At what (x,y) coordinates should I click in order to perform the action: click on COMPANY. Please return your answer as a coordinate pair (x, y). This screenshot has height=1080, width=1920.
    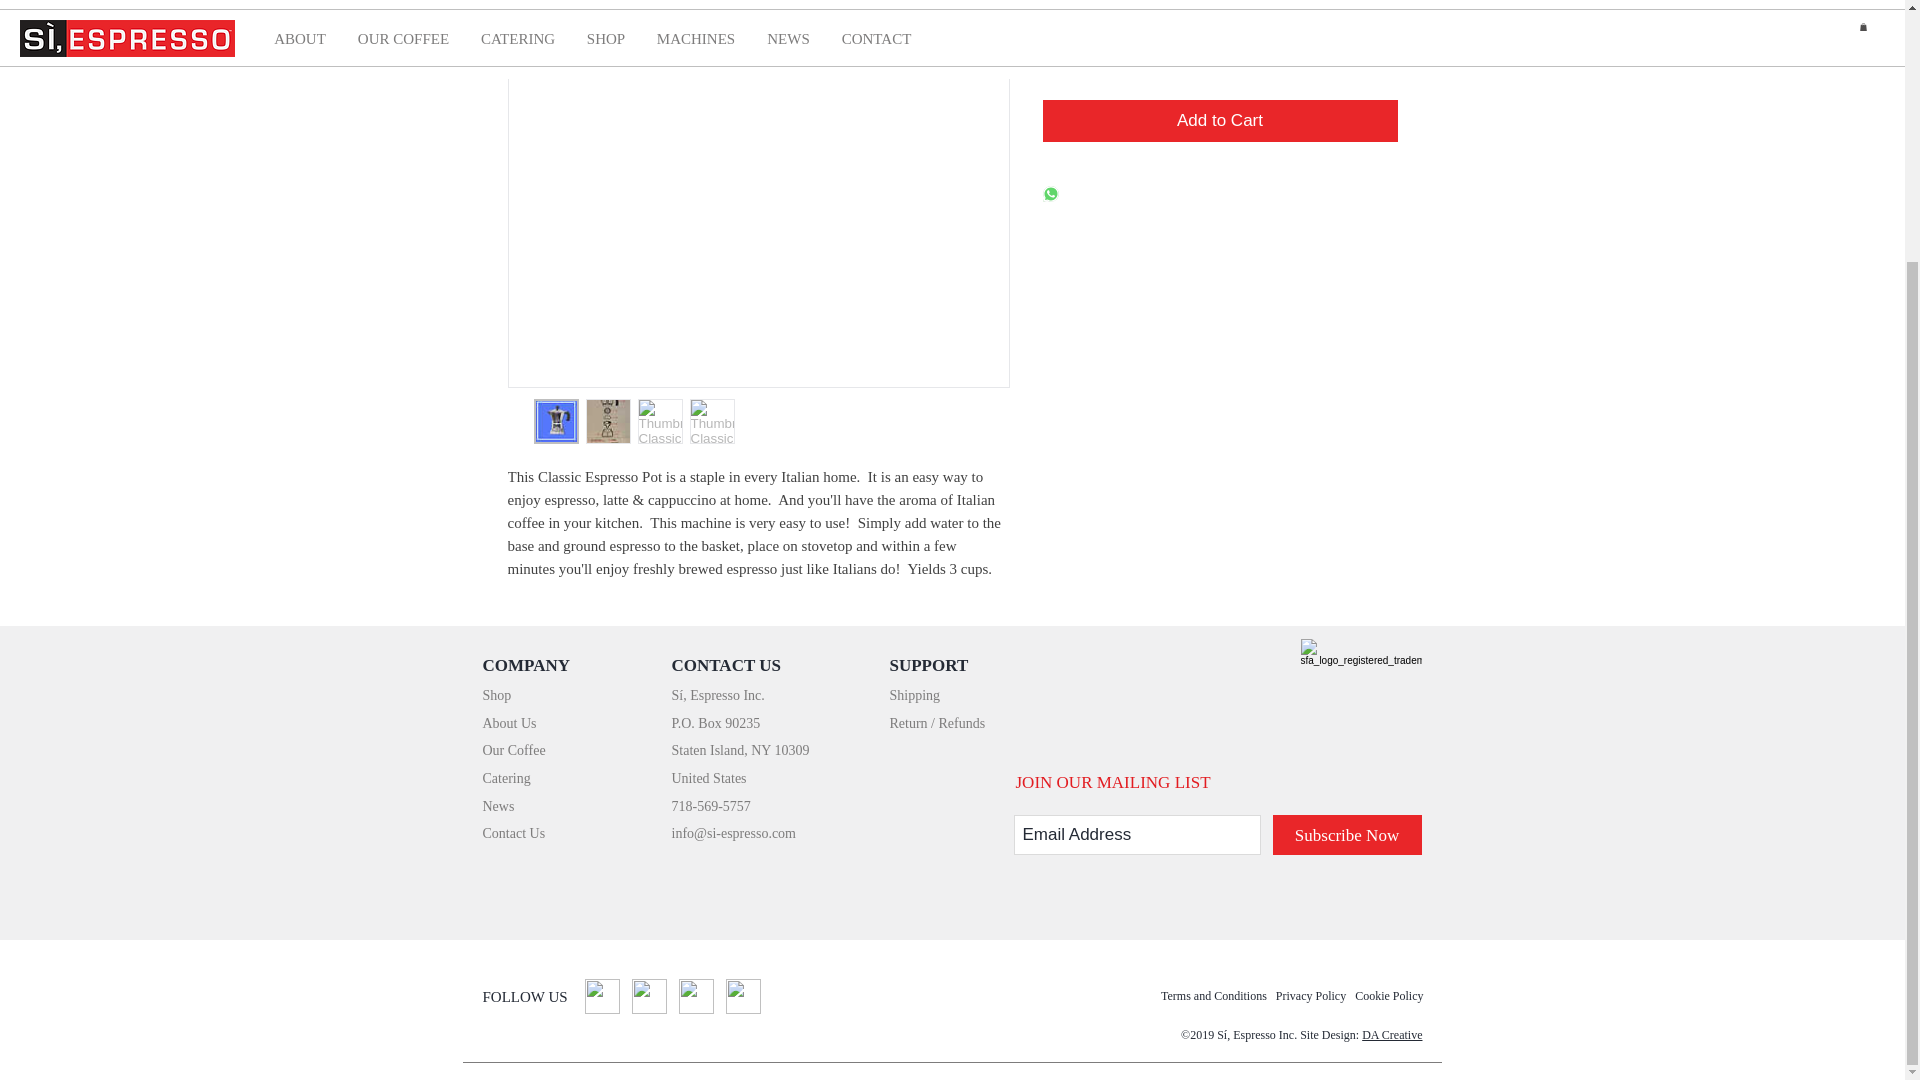
    Looking at the image, I should click on (526, 665).